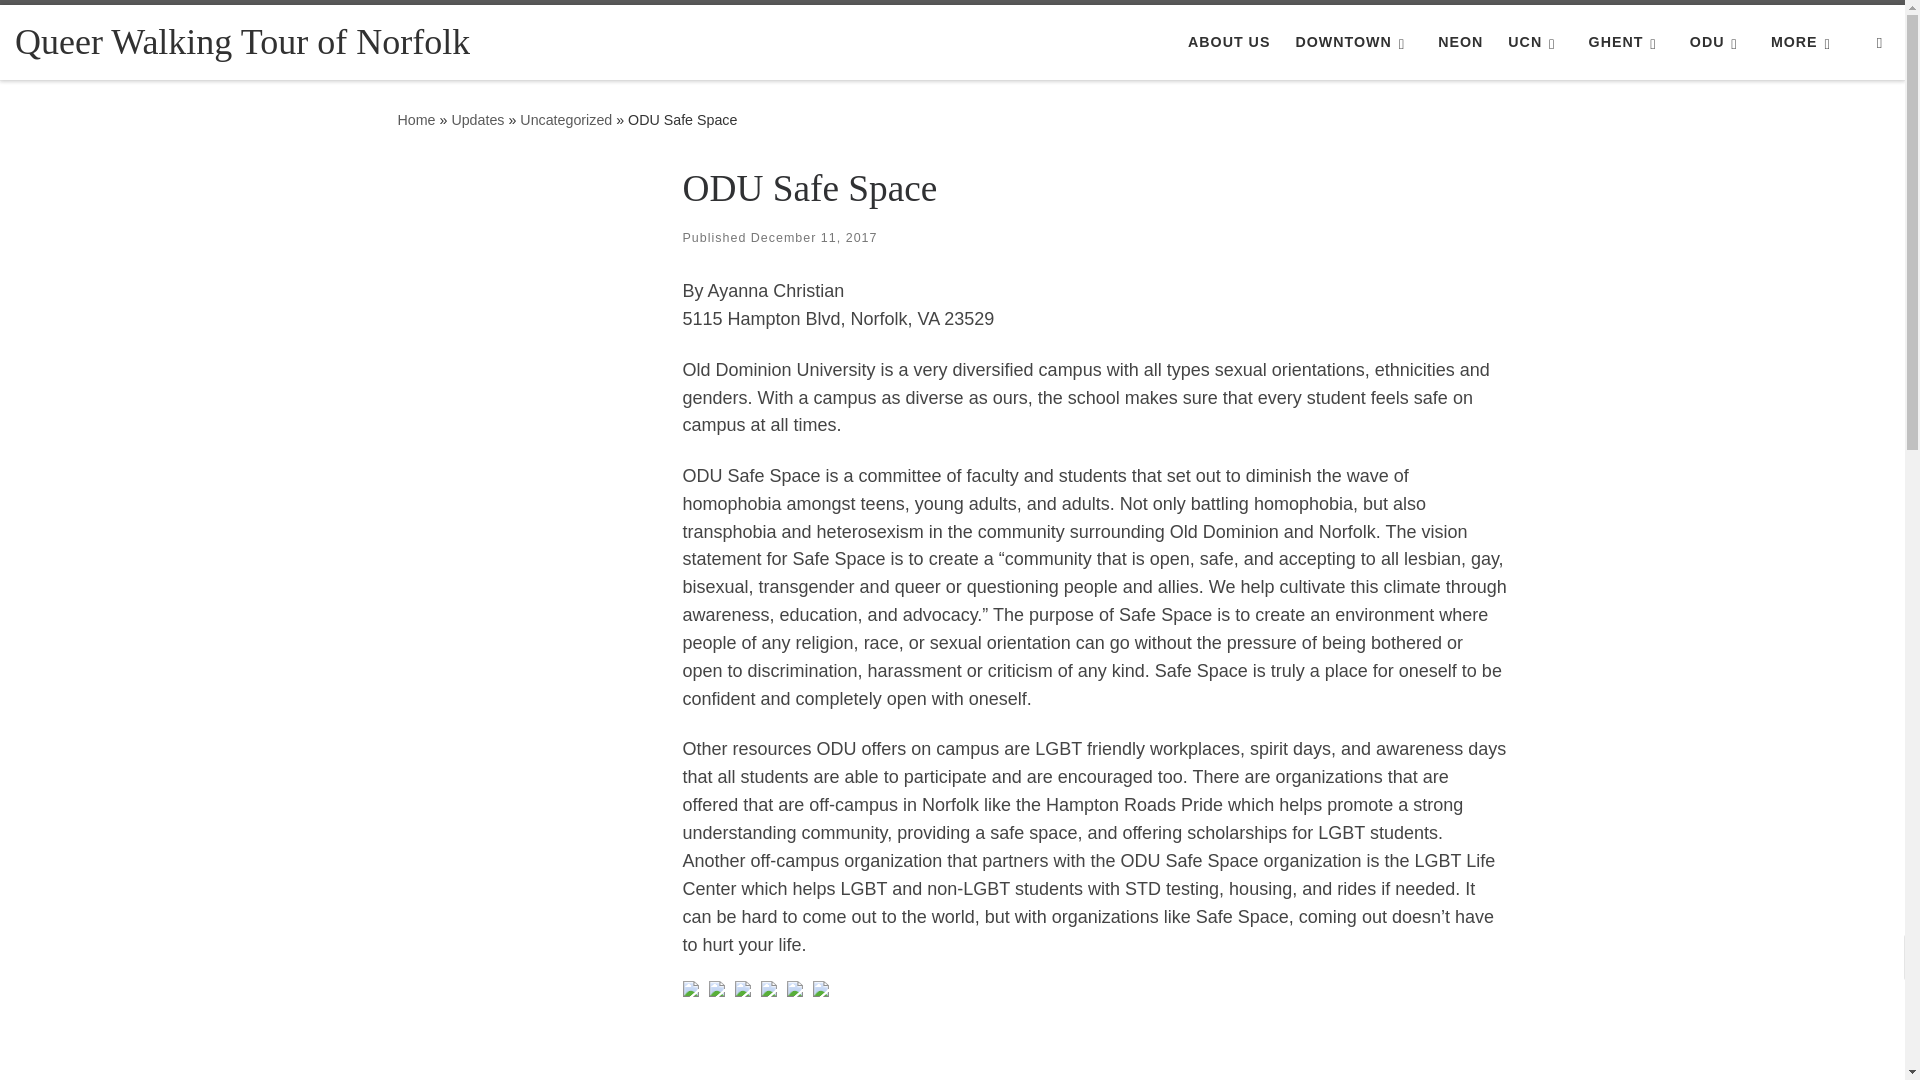 This screenshot has height=1080, width=1920. I want to click on Share by email, so click(820, 987).